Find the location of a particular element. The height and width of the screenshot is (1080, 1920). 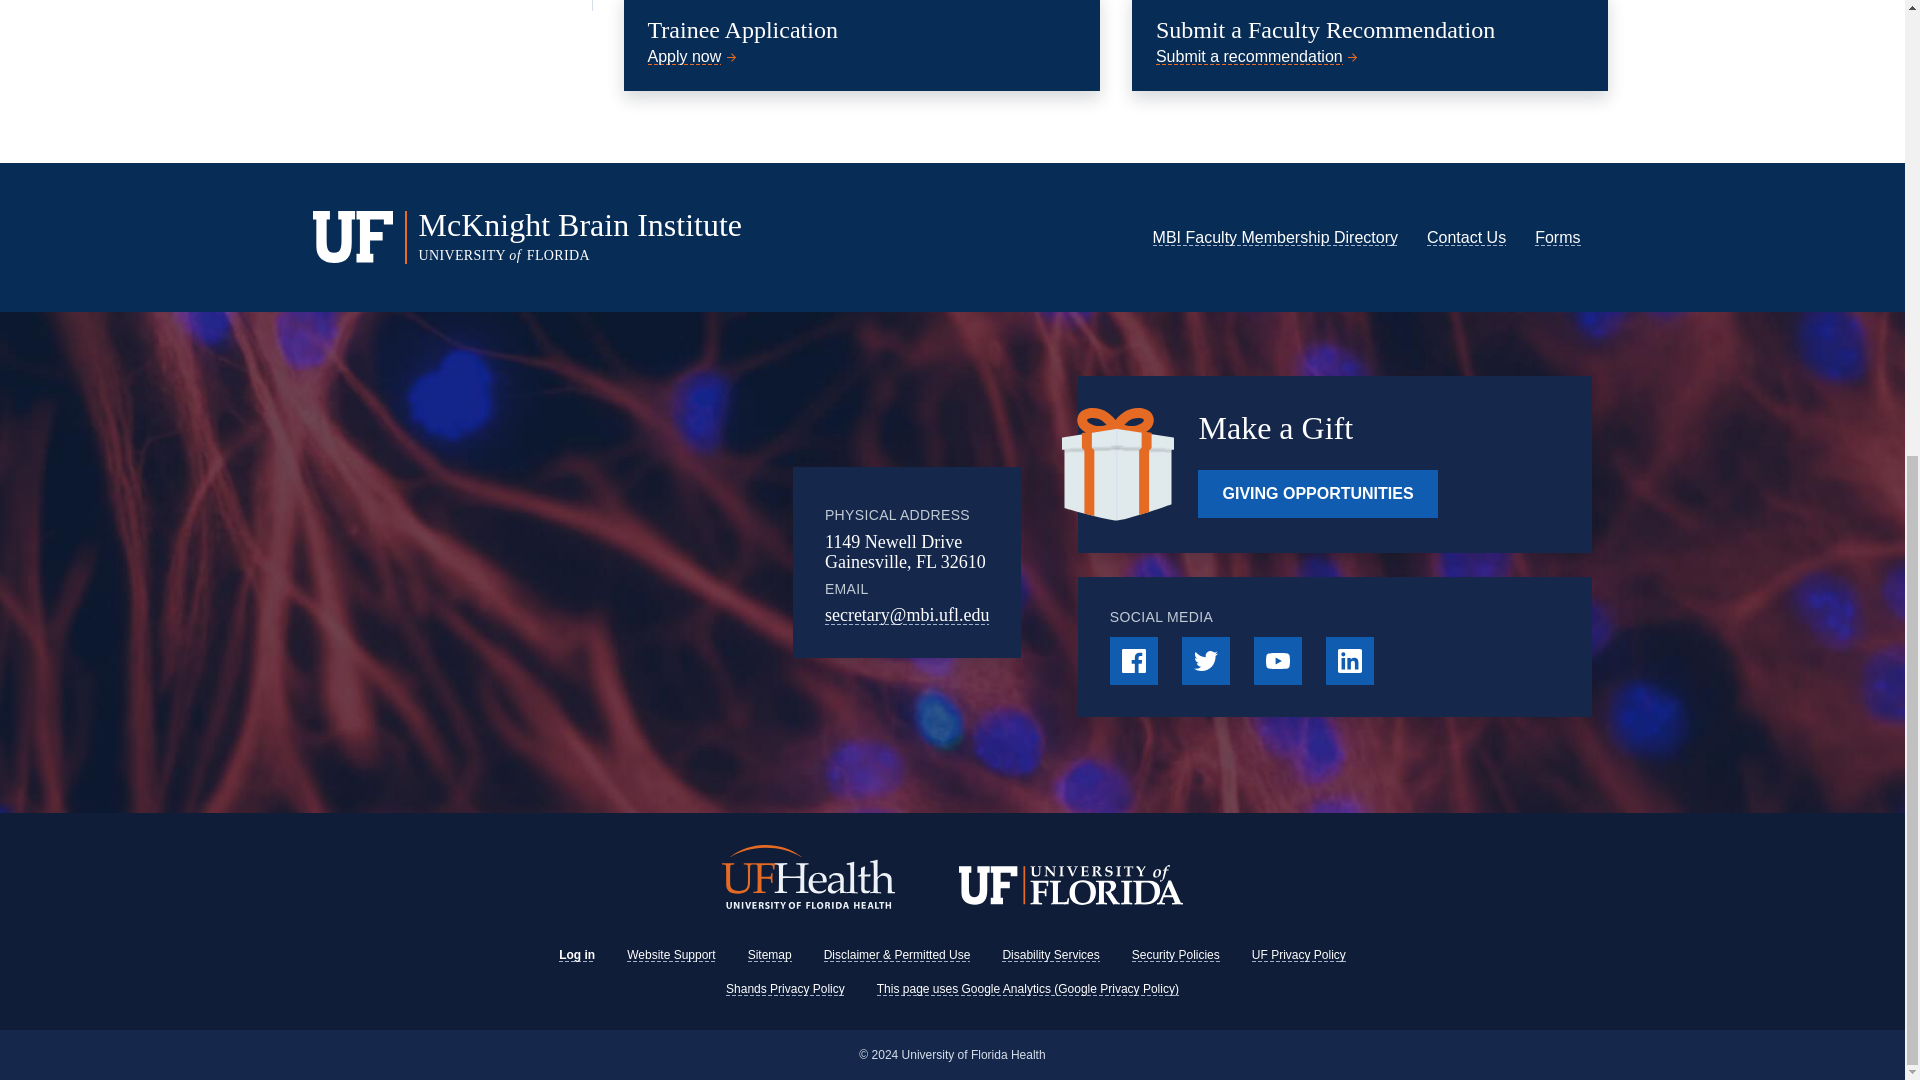

MBI Faculty Membership Directory is located at coordinates (1275, 237).